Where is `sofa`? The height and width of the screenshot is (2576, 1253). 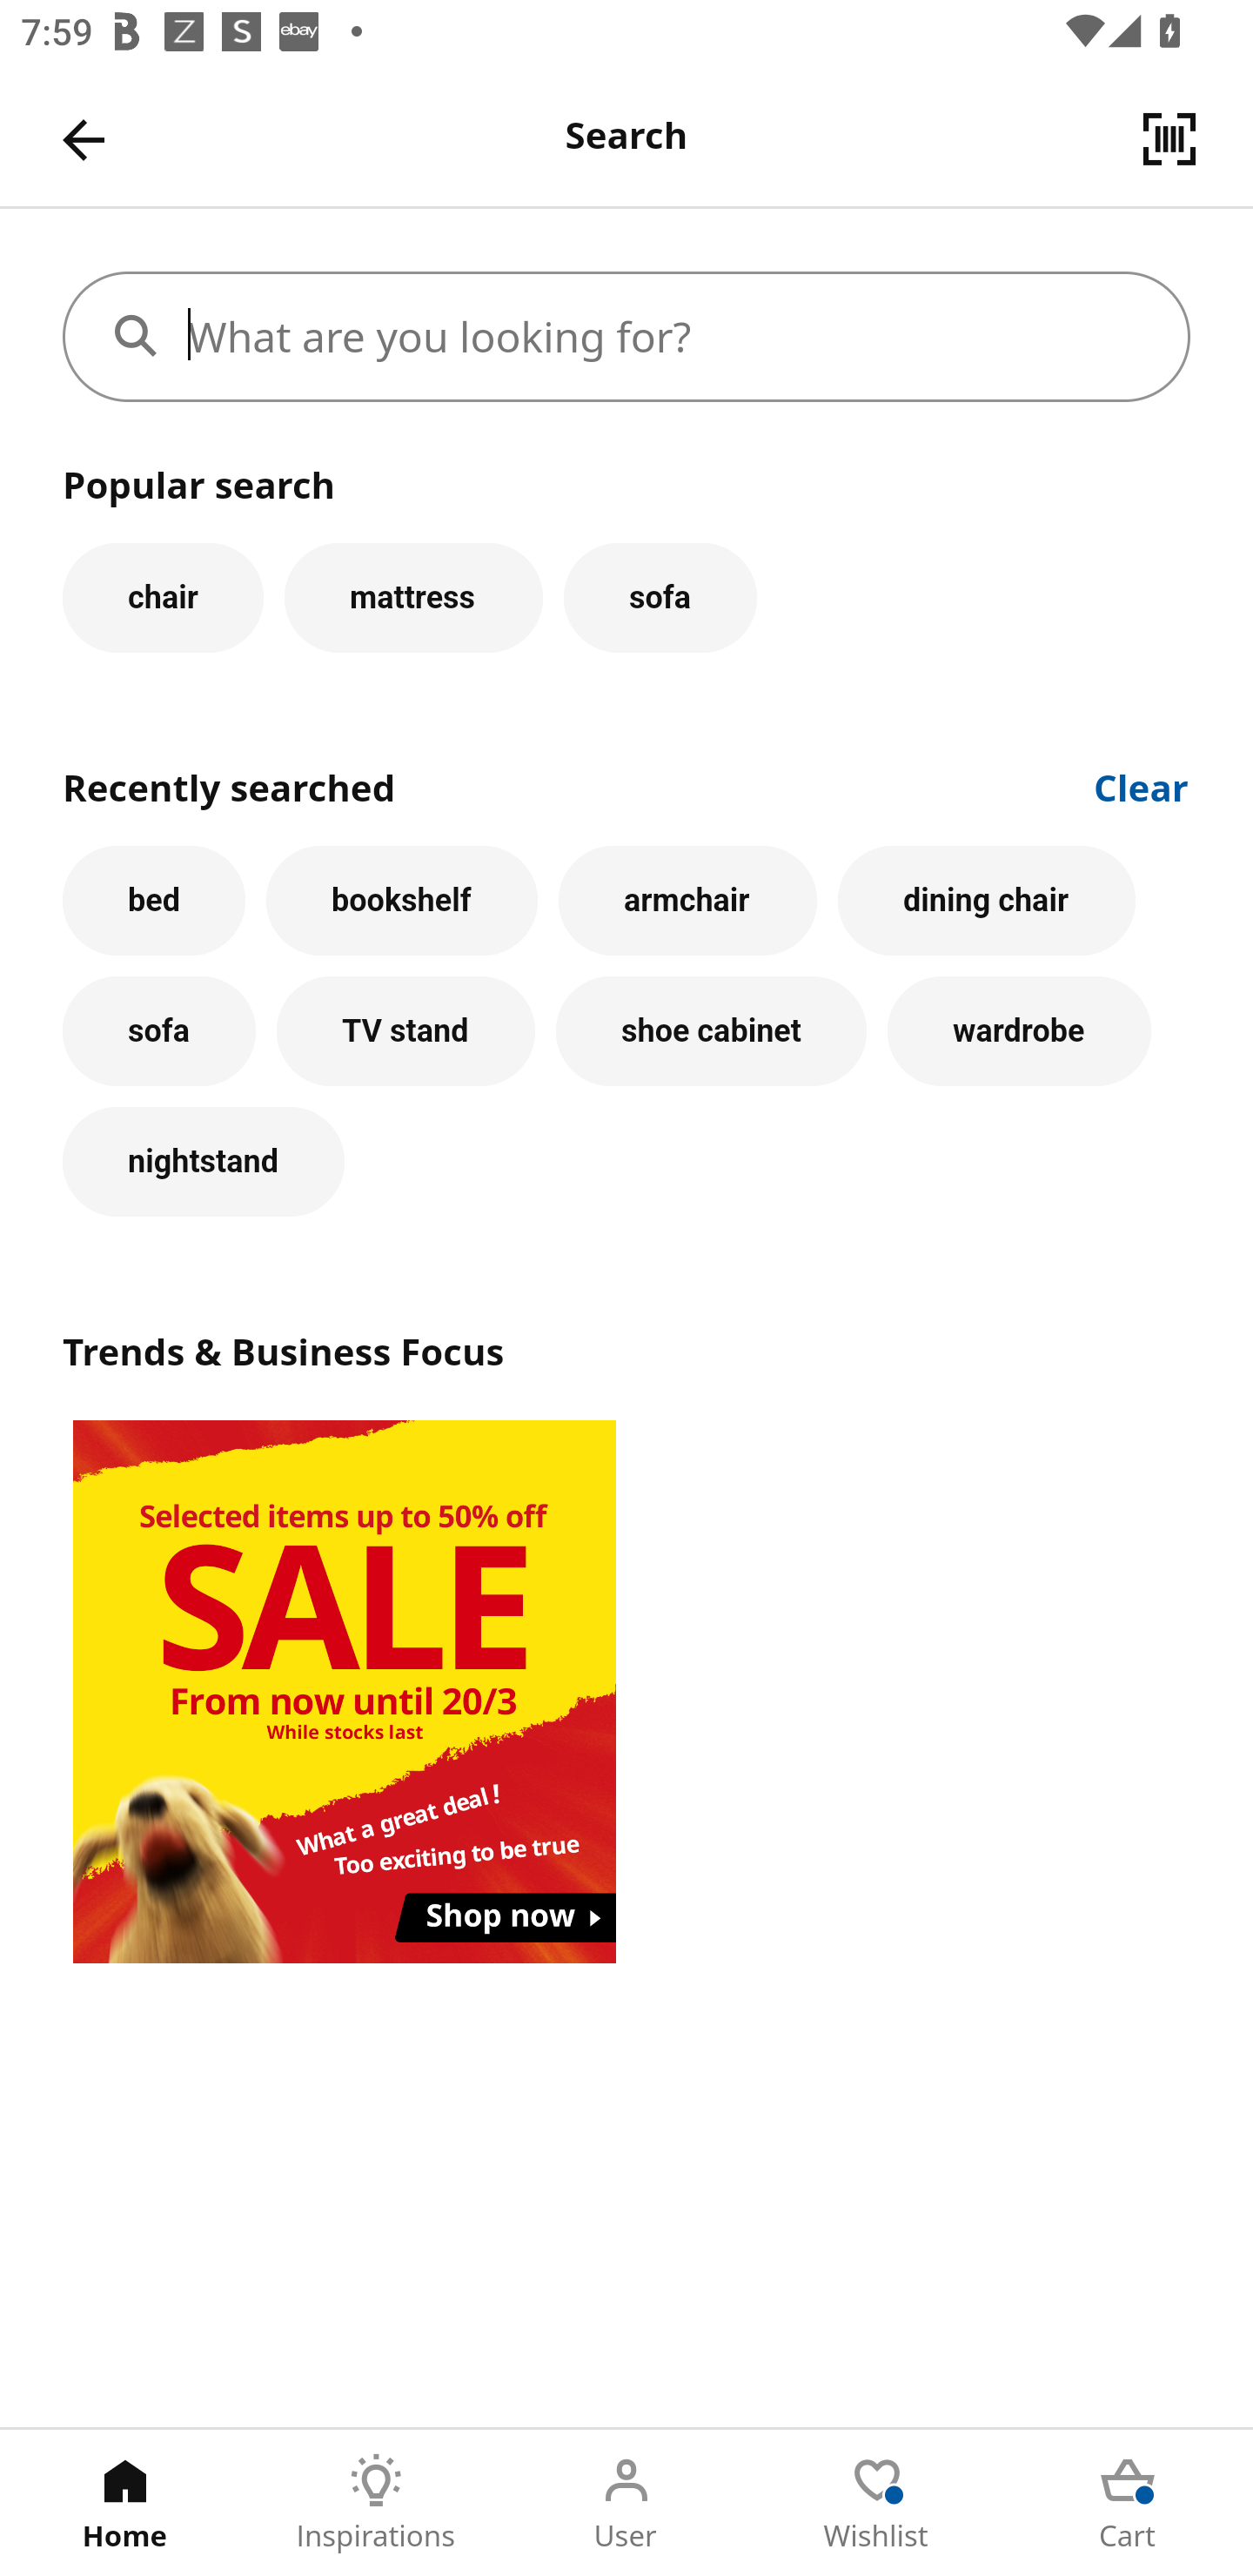
sofa is located at coordinates (660, 597).